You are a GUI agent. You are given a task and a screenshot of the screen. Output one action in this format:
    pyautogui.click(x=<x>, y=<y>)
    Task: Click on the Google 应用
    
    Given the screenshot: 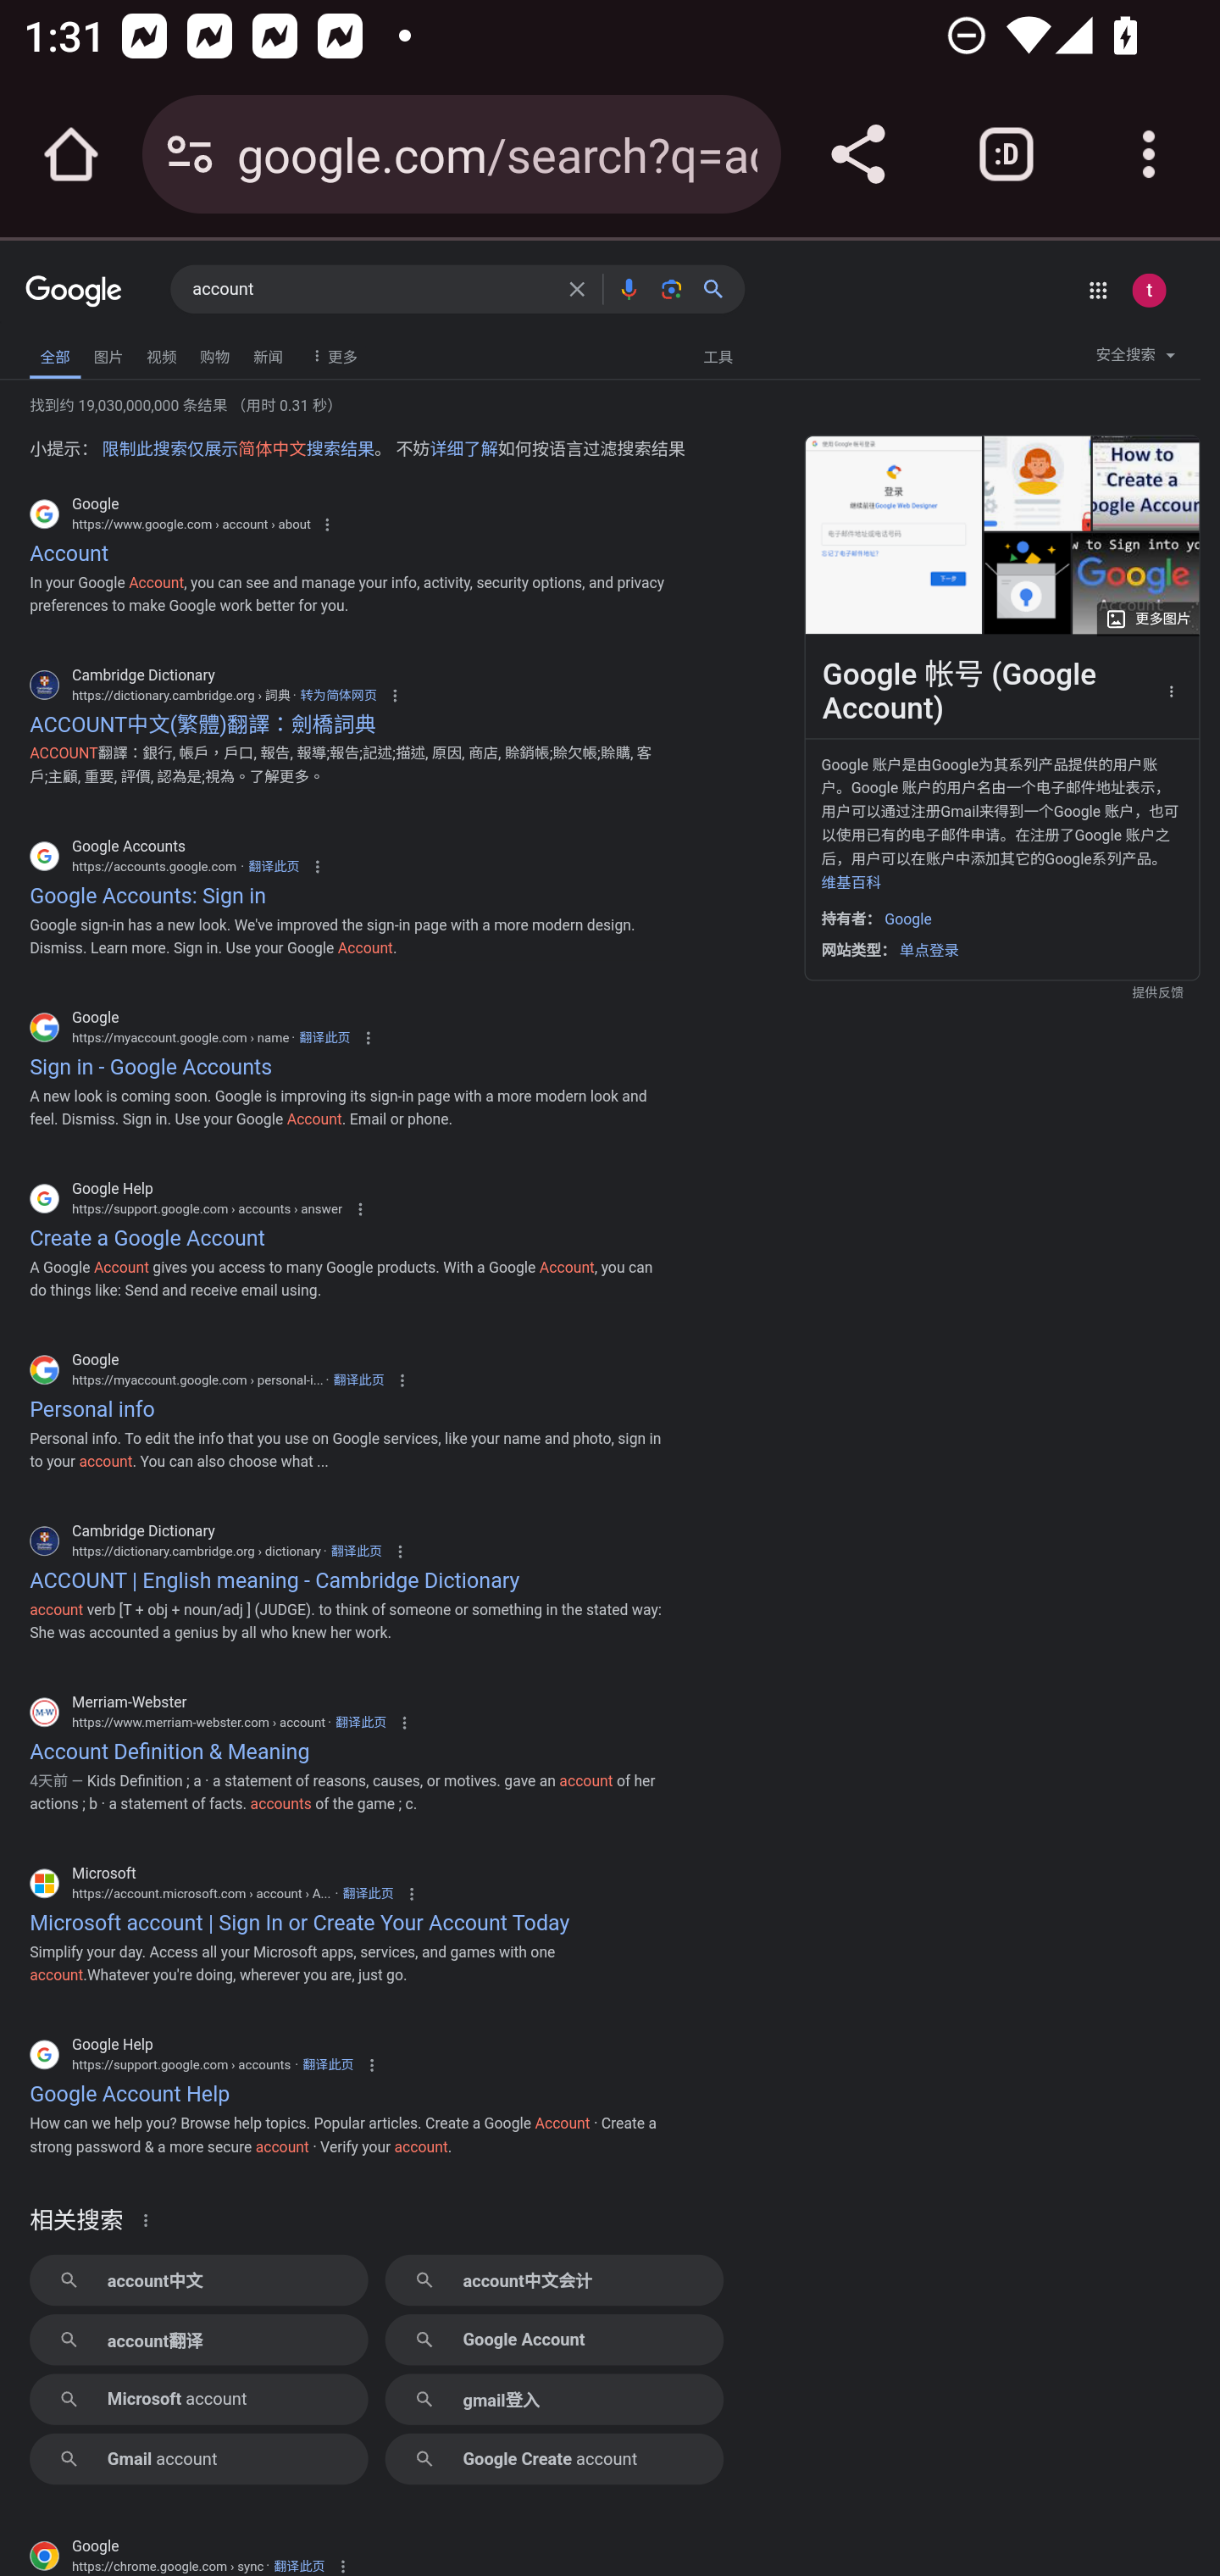 What is the action you would take?
    pyautogui.click(x=1098, y=290)
    